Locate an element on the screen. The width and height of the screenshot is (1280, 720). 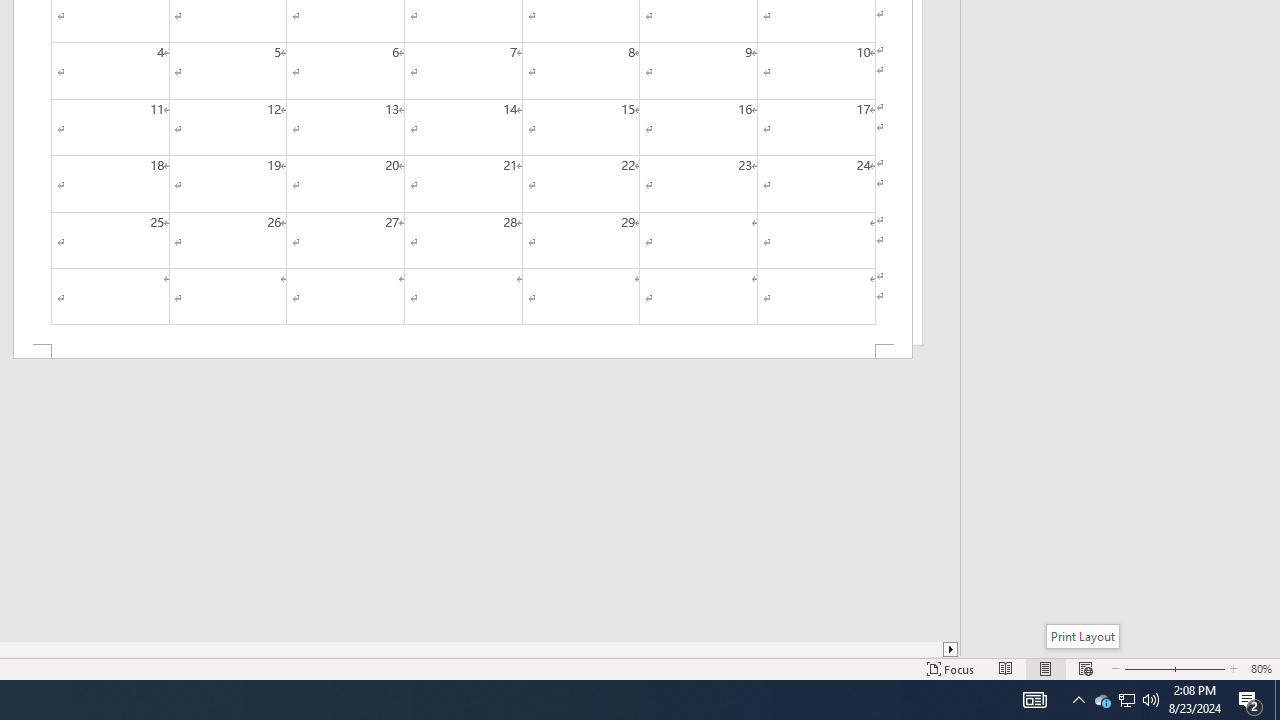
Focus  is located at coordinates (951, 668).